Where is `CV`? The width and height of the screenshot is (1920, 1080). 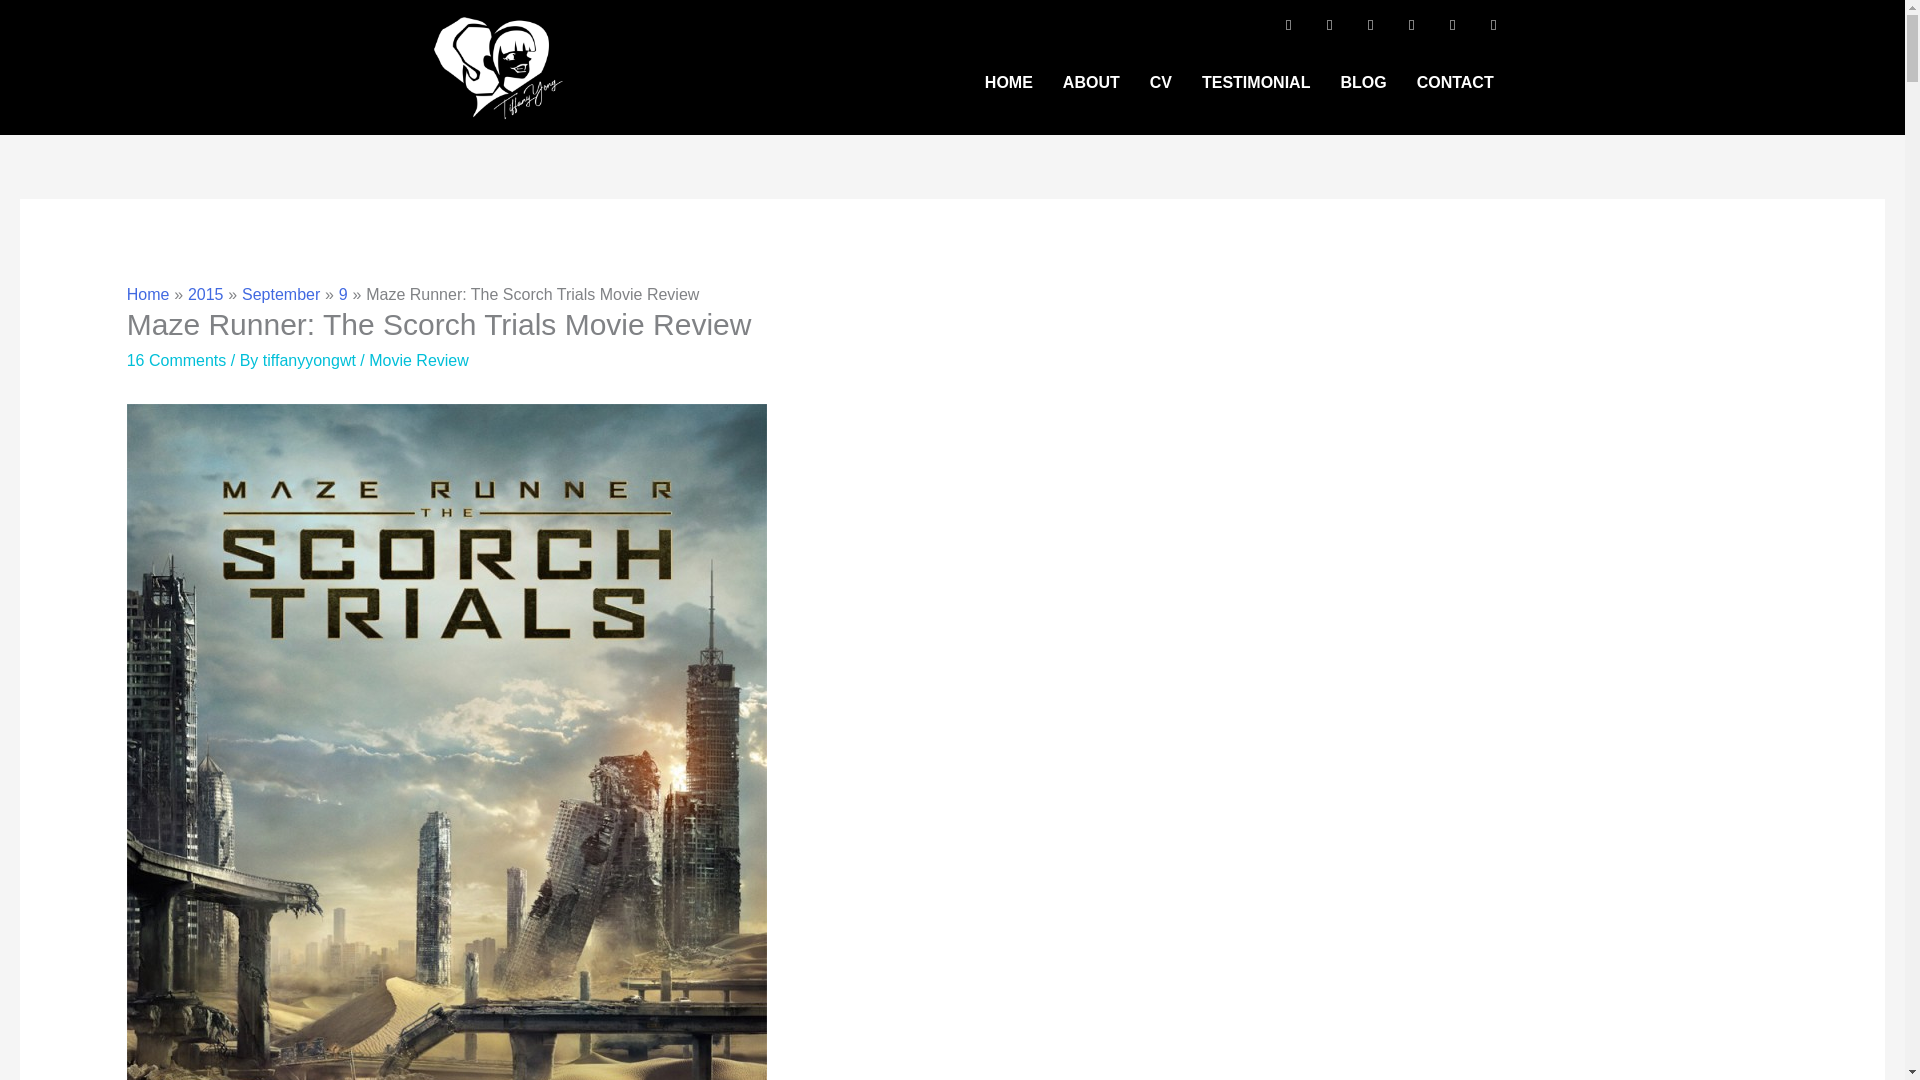
CV is located at coordinates (1160, 82).